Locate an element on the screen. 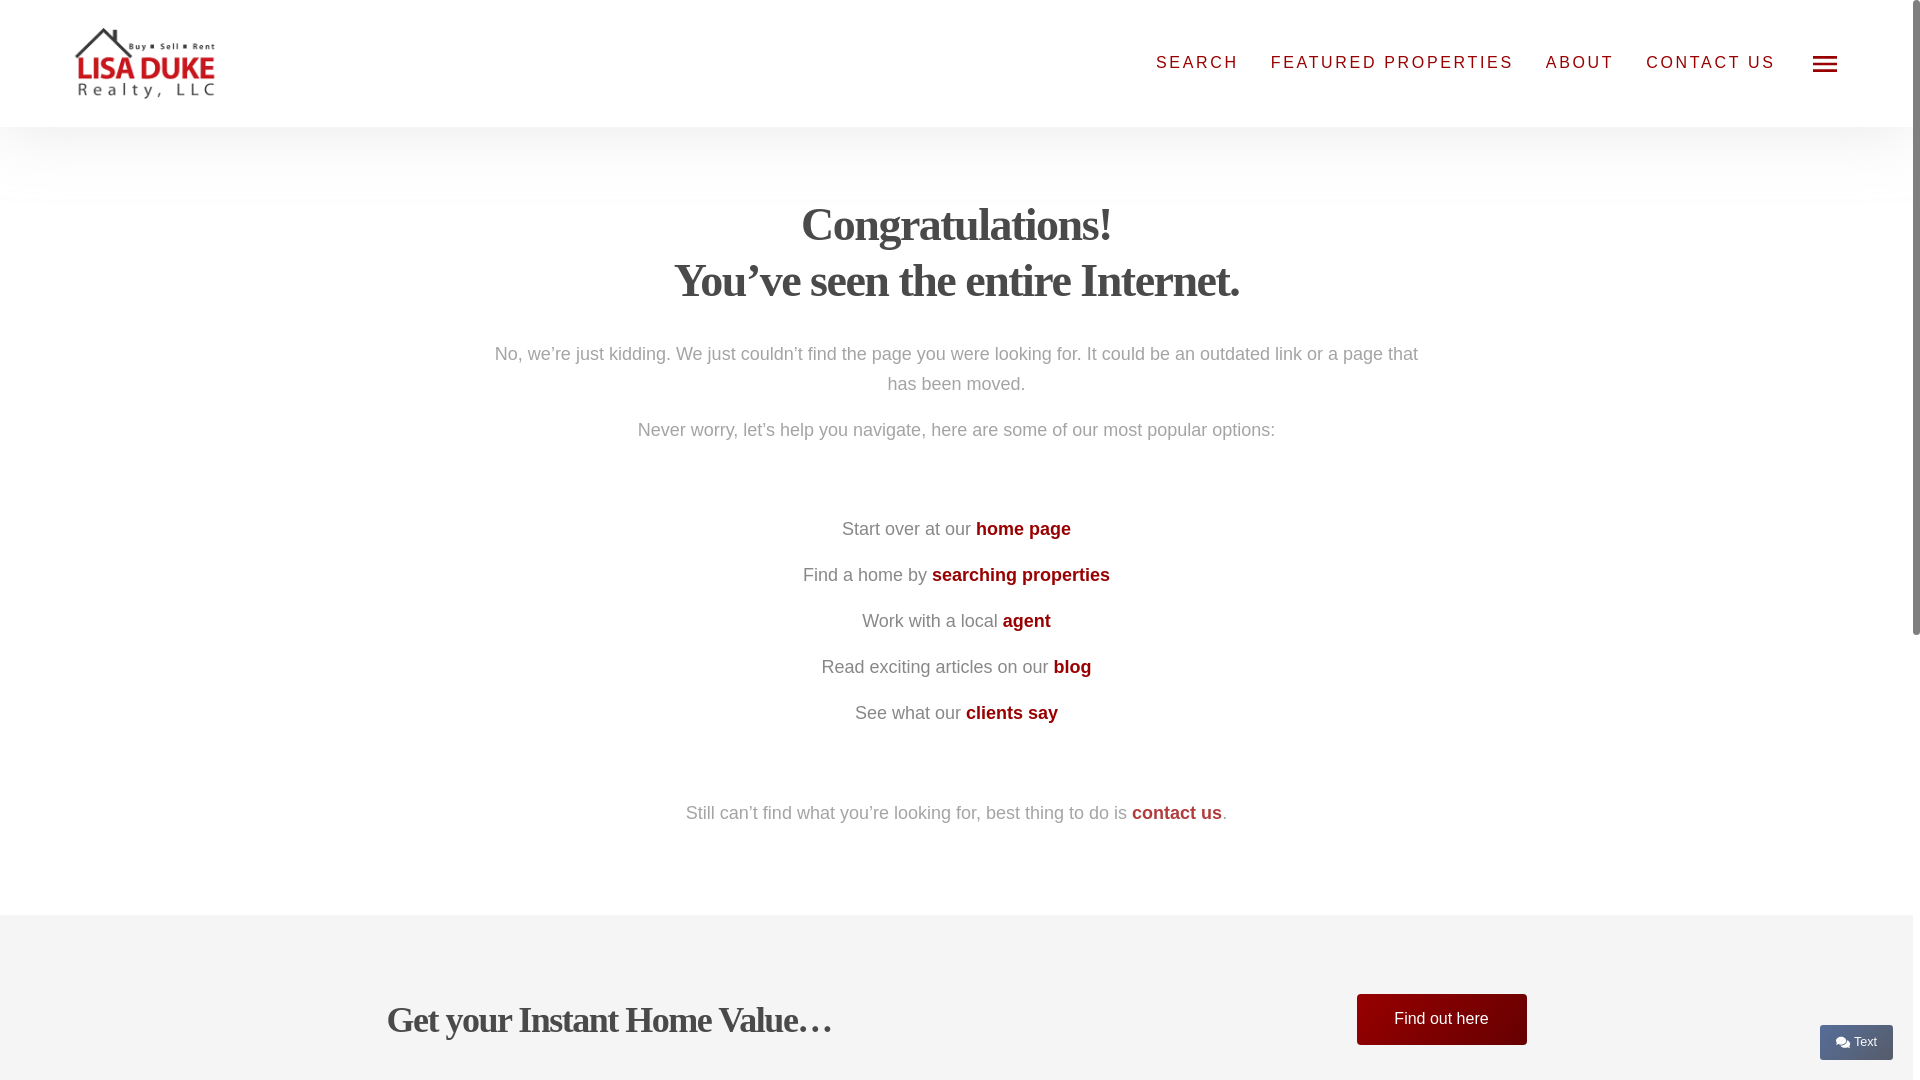 This screenshot has width=1920, height=1080. home page is located at coordinates (1023, 528).